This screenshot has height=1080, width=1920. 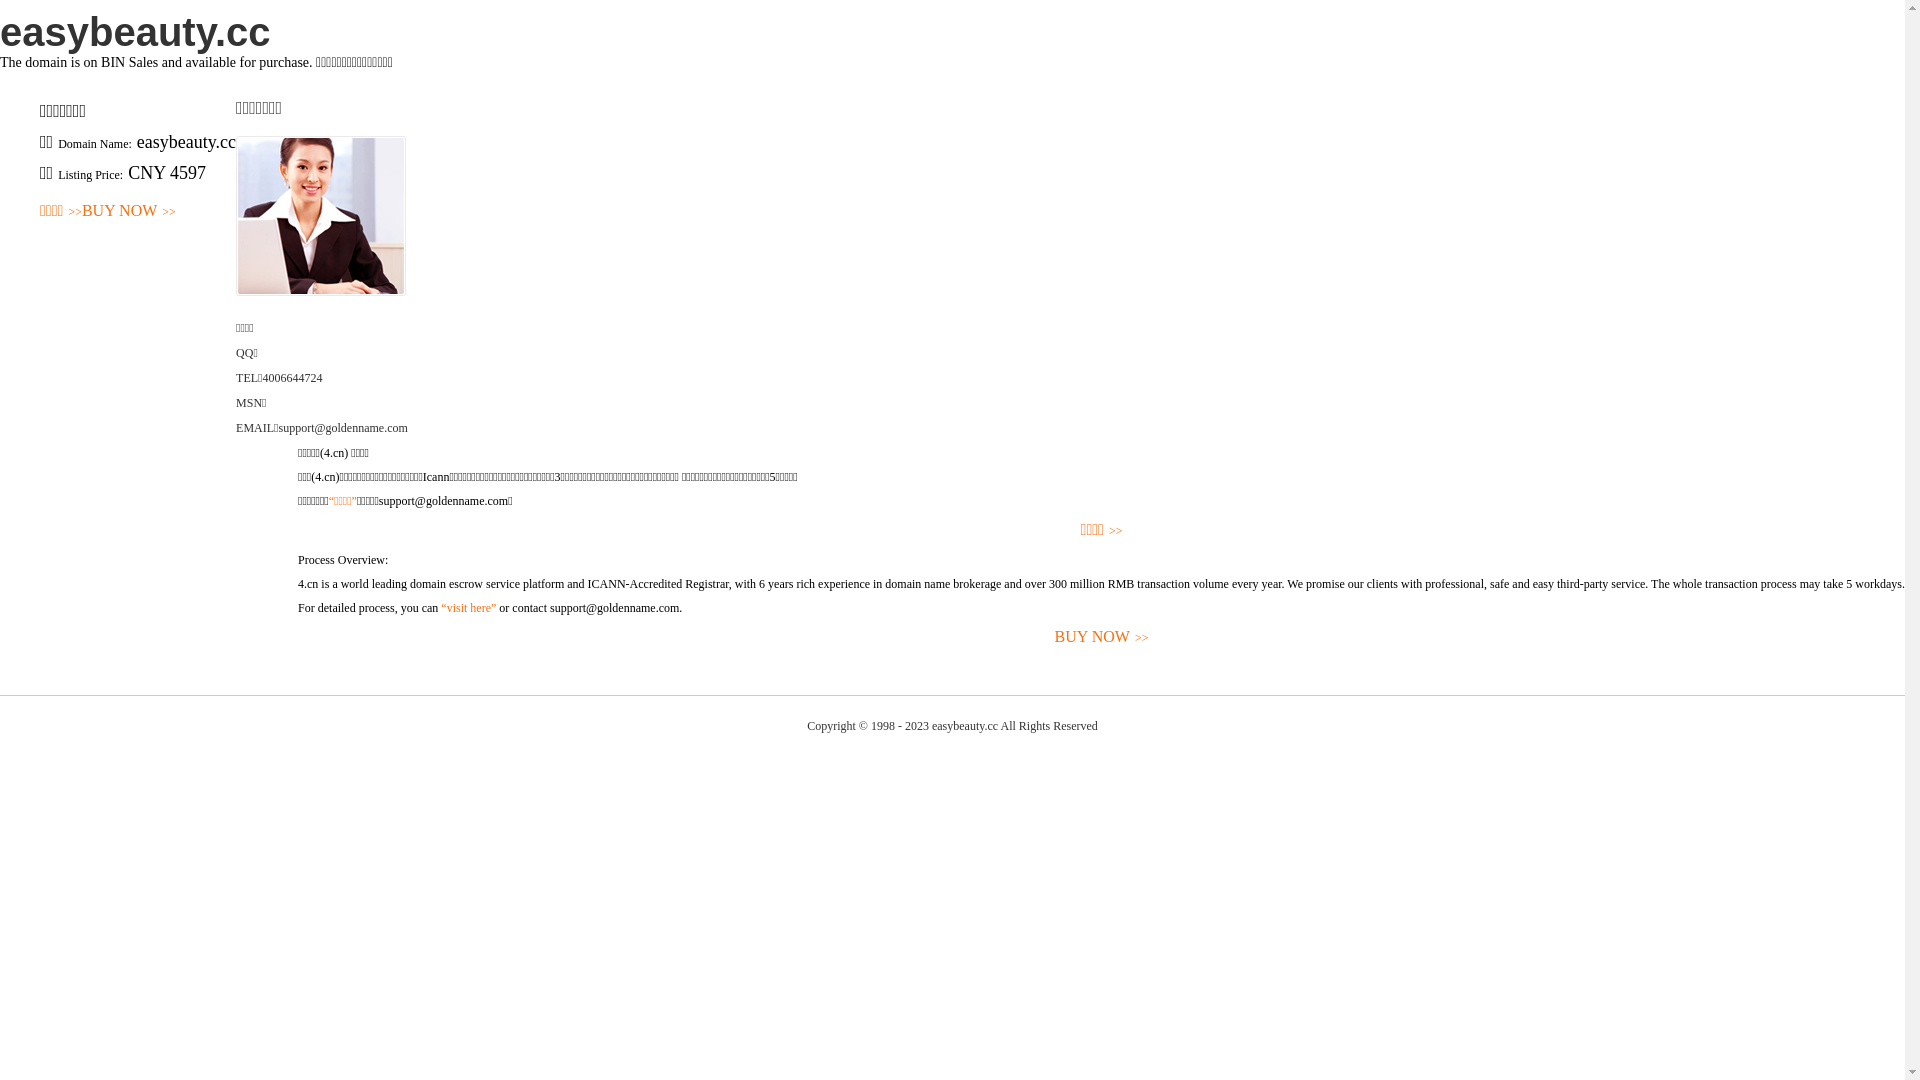 What do you see at coordinates (1102, 638) in the screenshot?
I see `BUY NOW>>` at bounding box center [1102, 638].